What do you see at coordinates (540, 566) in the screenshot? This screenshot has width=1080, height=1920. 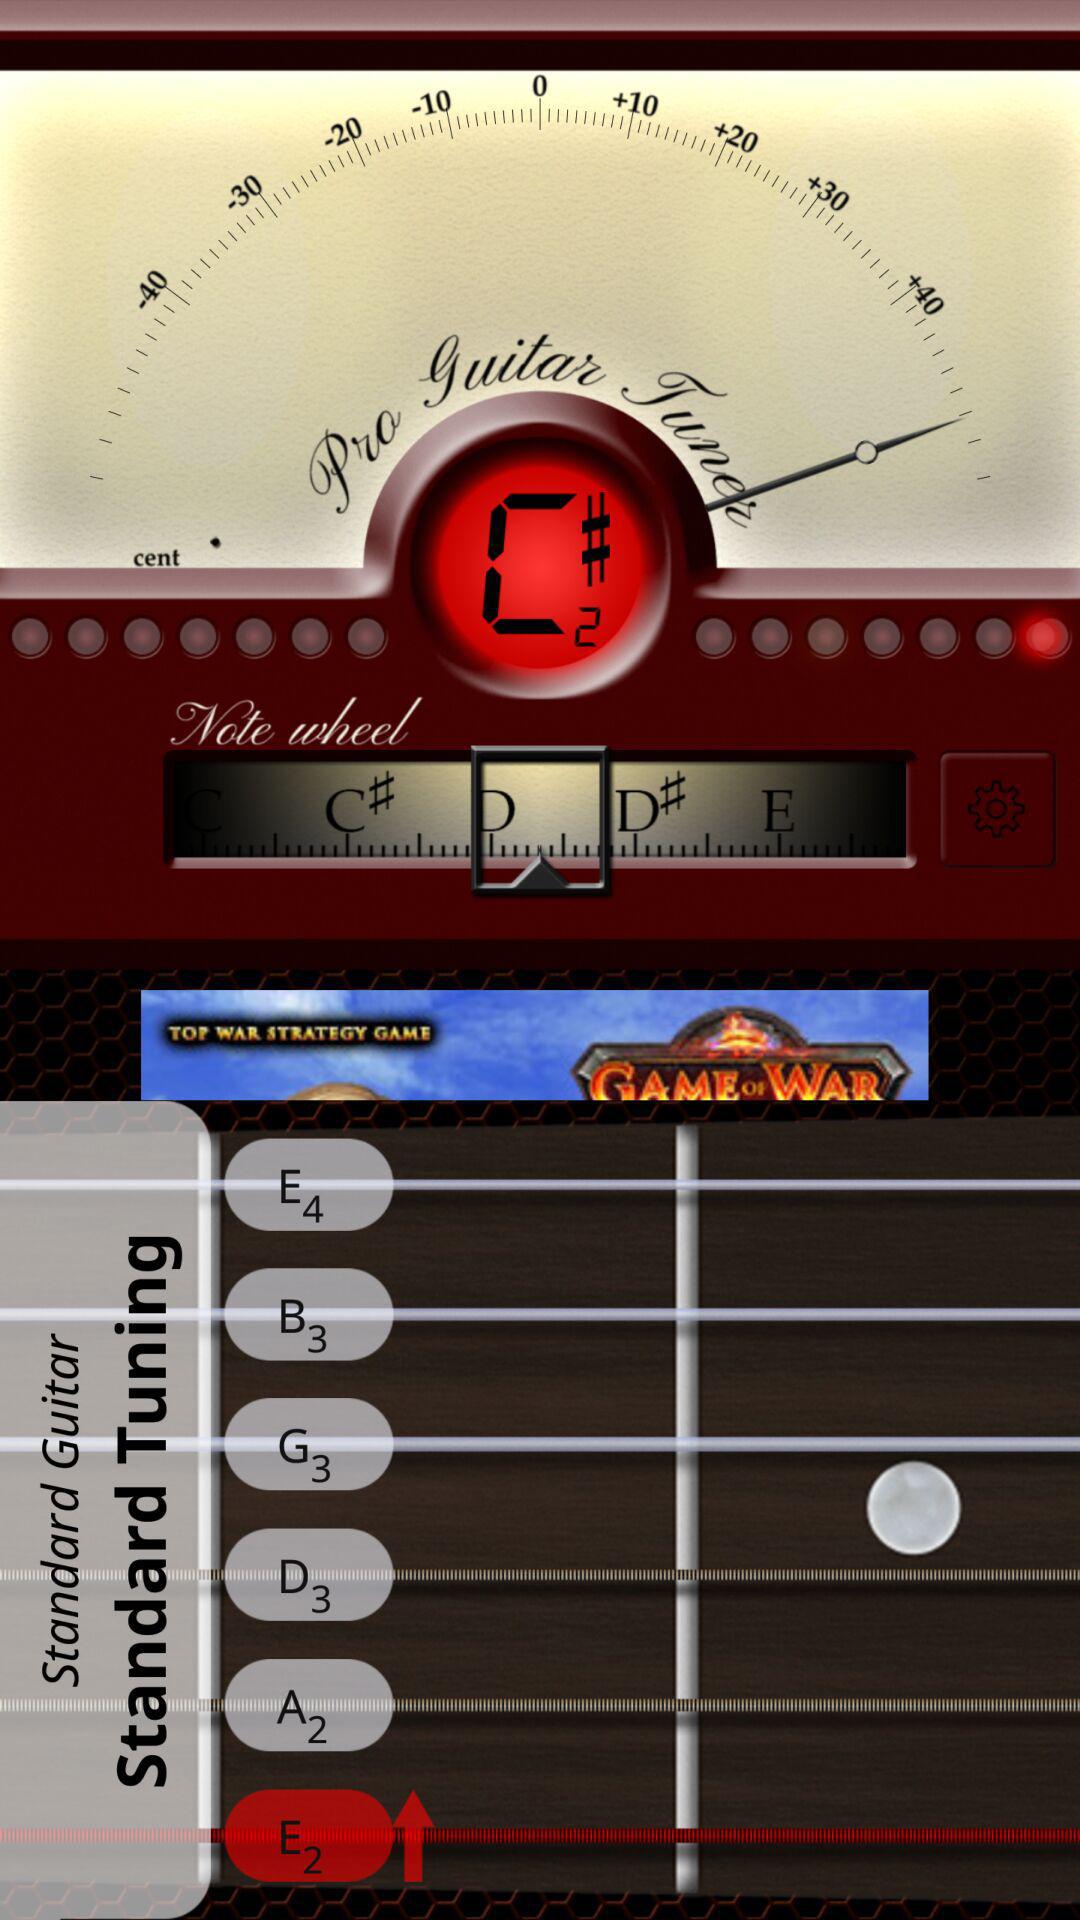 I see `select the button below pro guitar tuner` at bounding box center [540, 566].